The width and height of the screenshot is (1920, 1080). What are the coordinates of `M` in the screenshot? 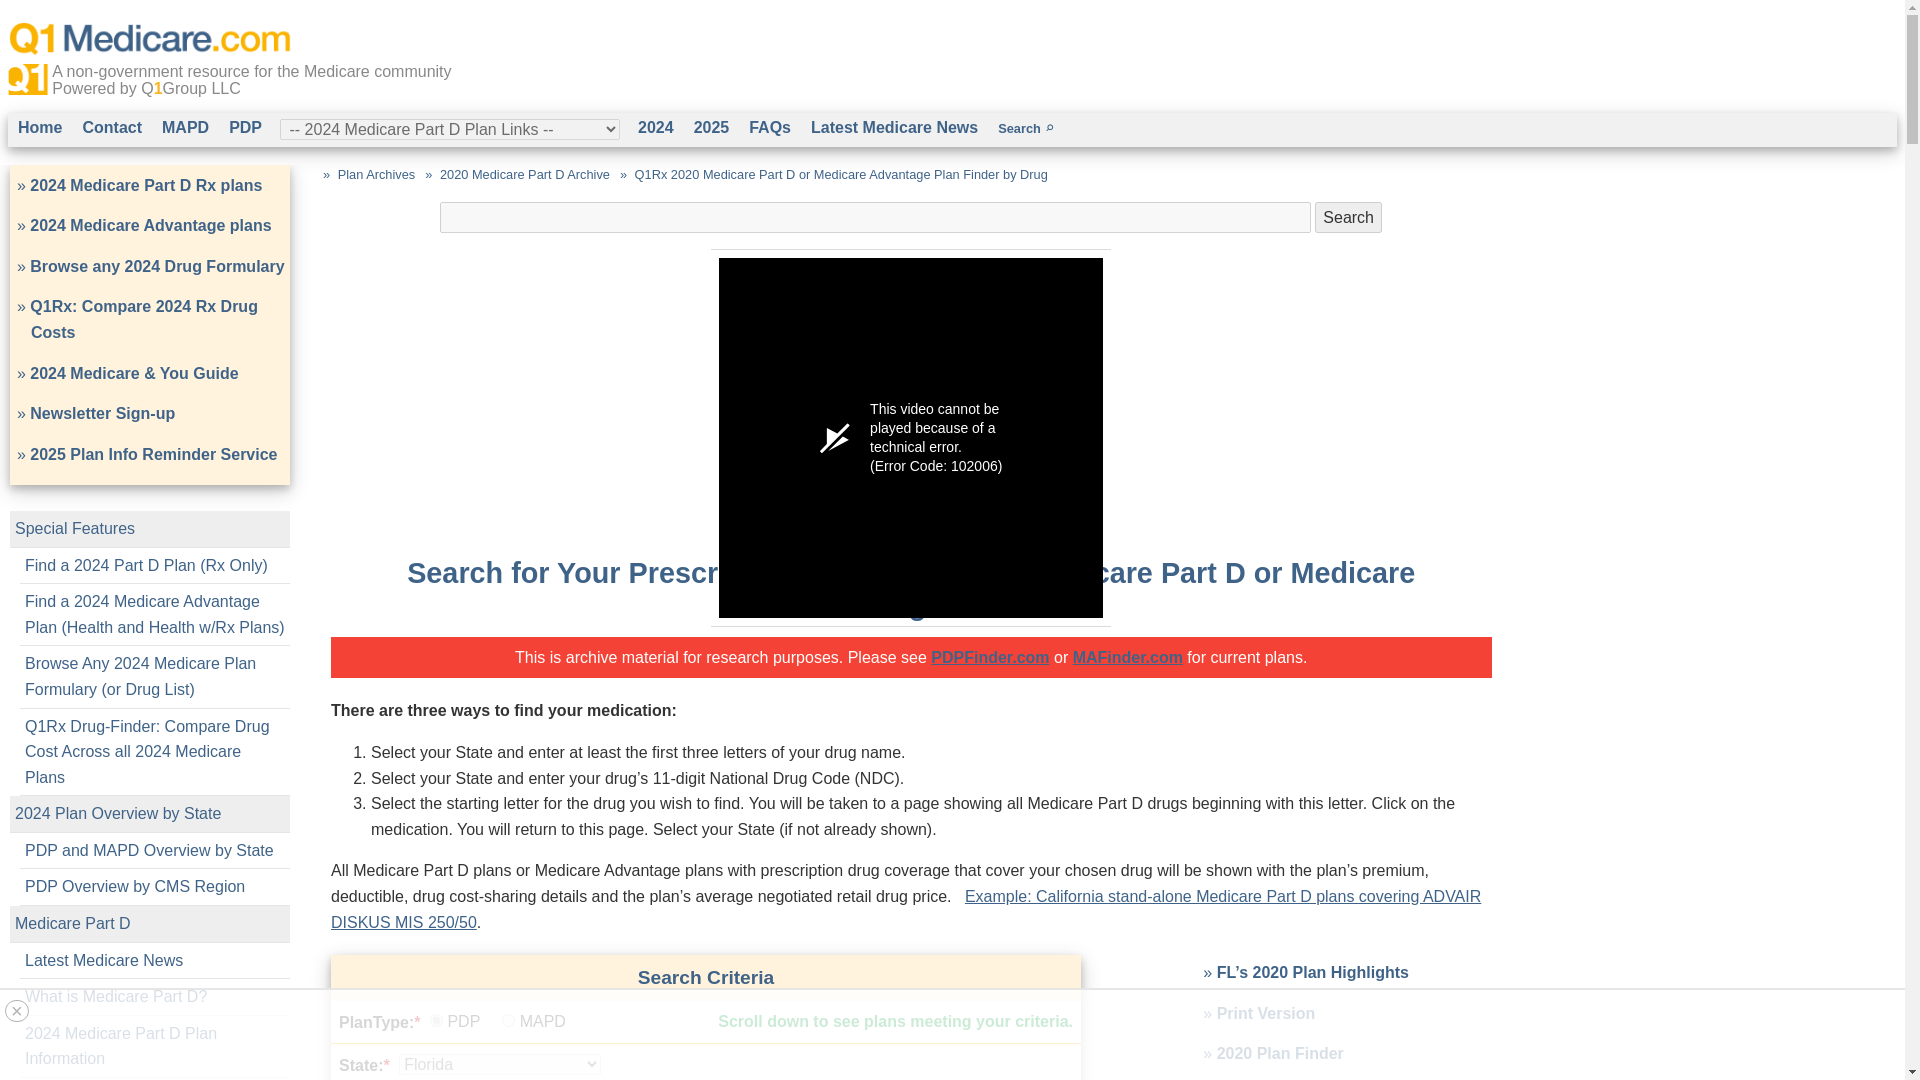 It's located at (508, 1020).